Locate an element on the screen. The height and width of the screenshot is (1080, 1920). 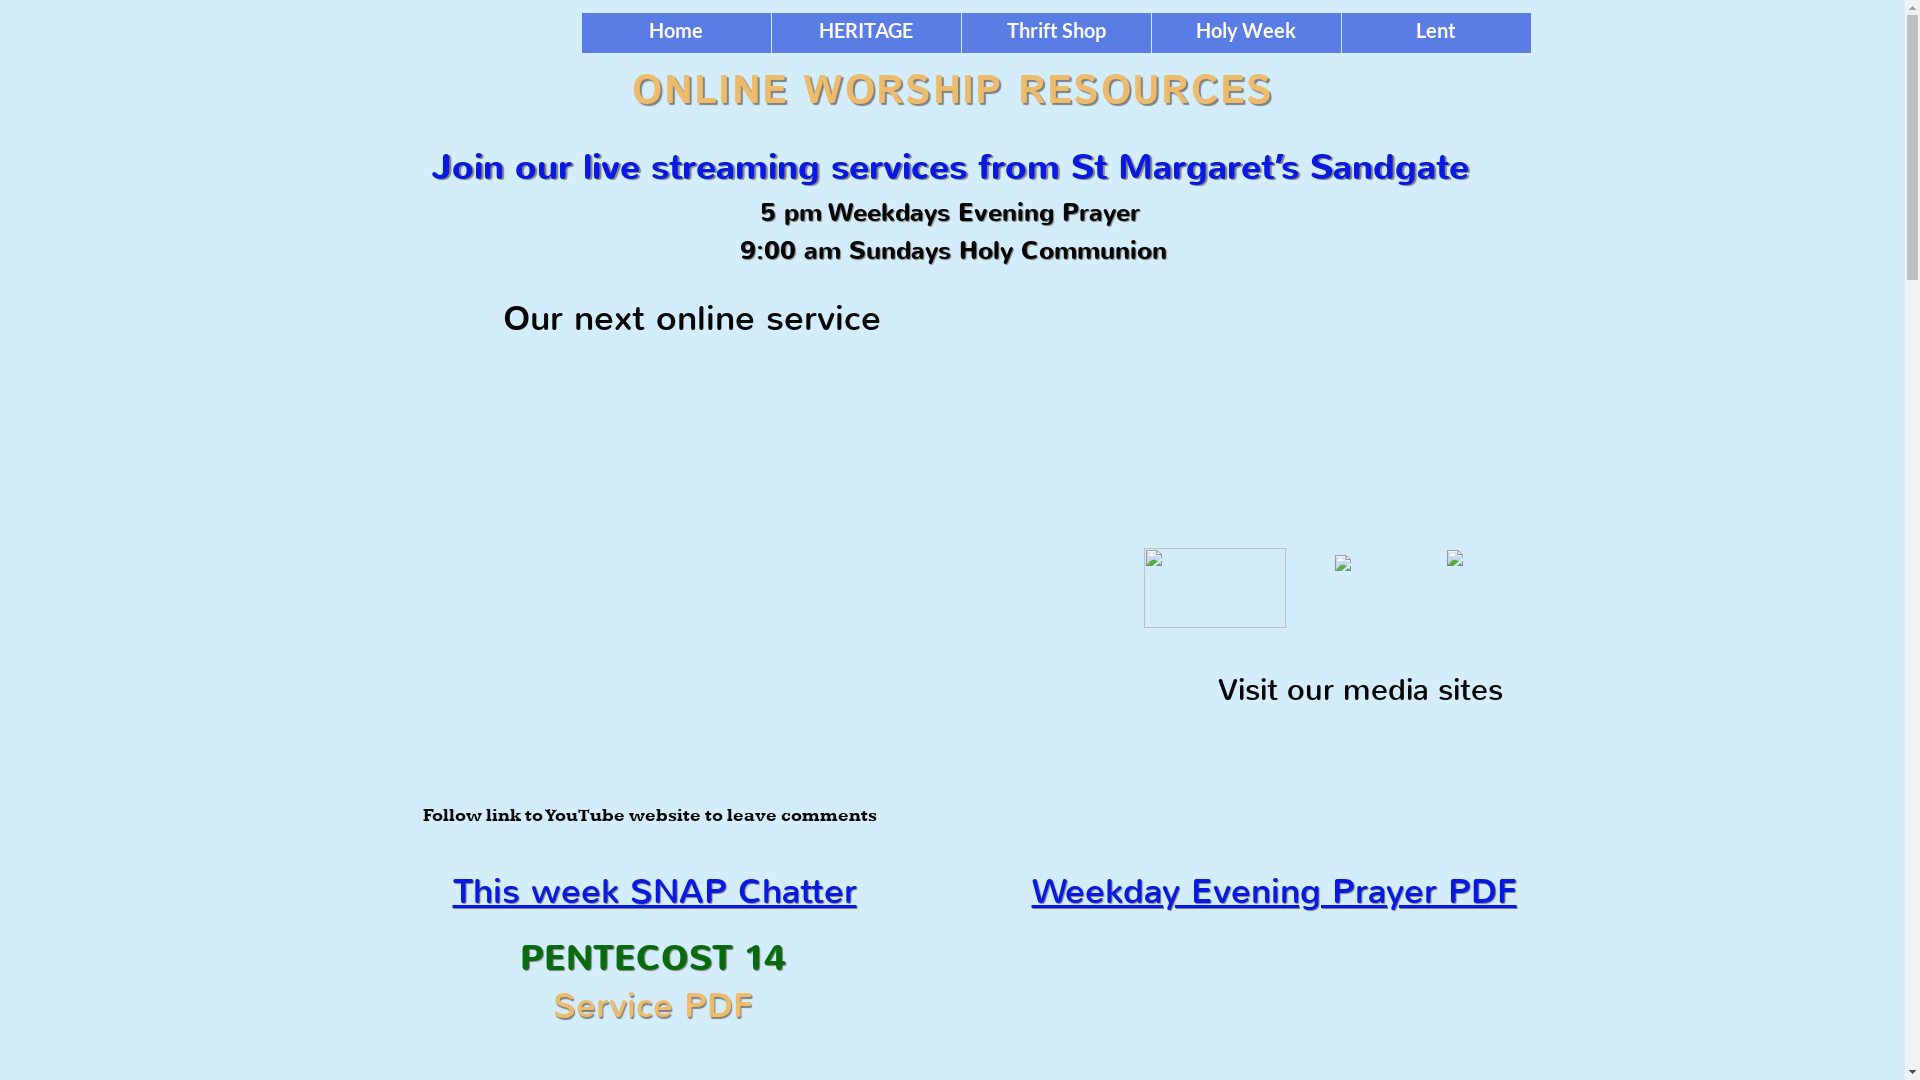
This week SNAP Chatter is located at coordinates (654, 892).